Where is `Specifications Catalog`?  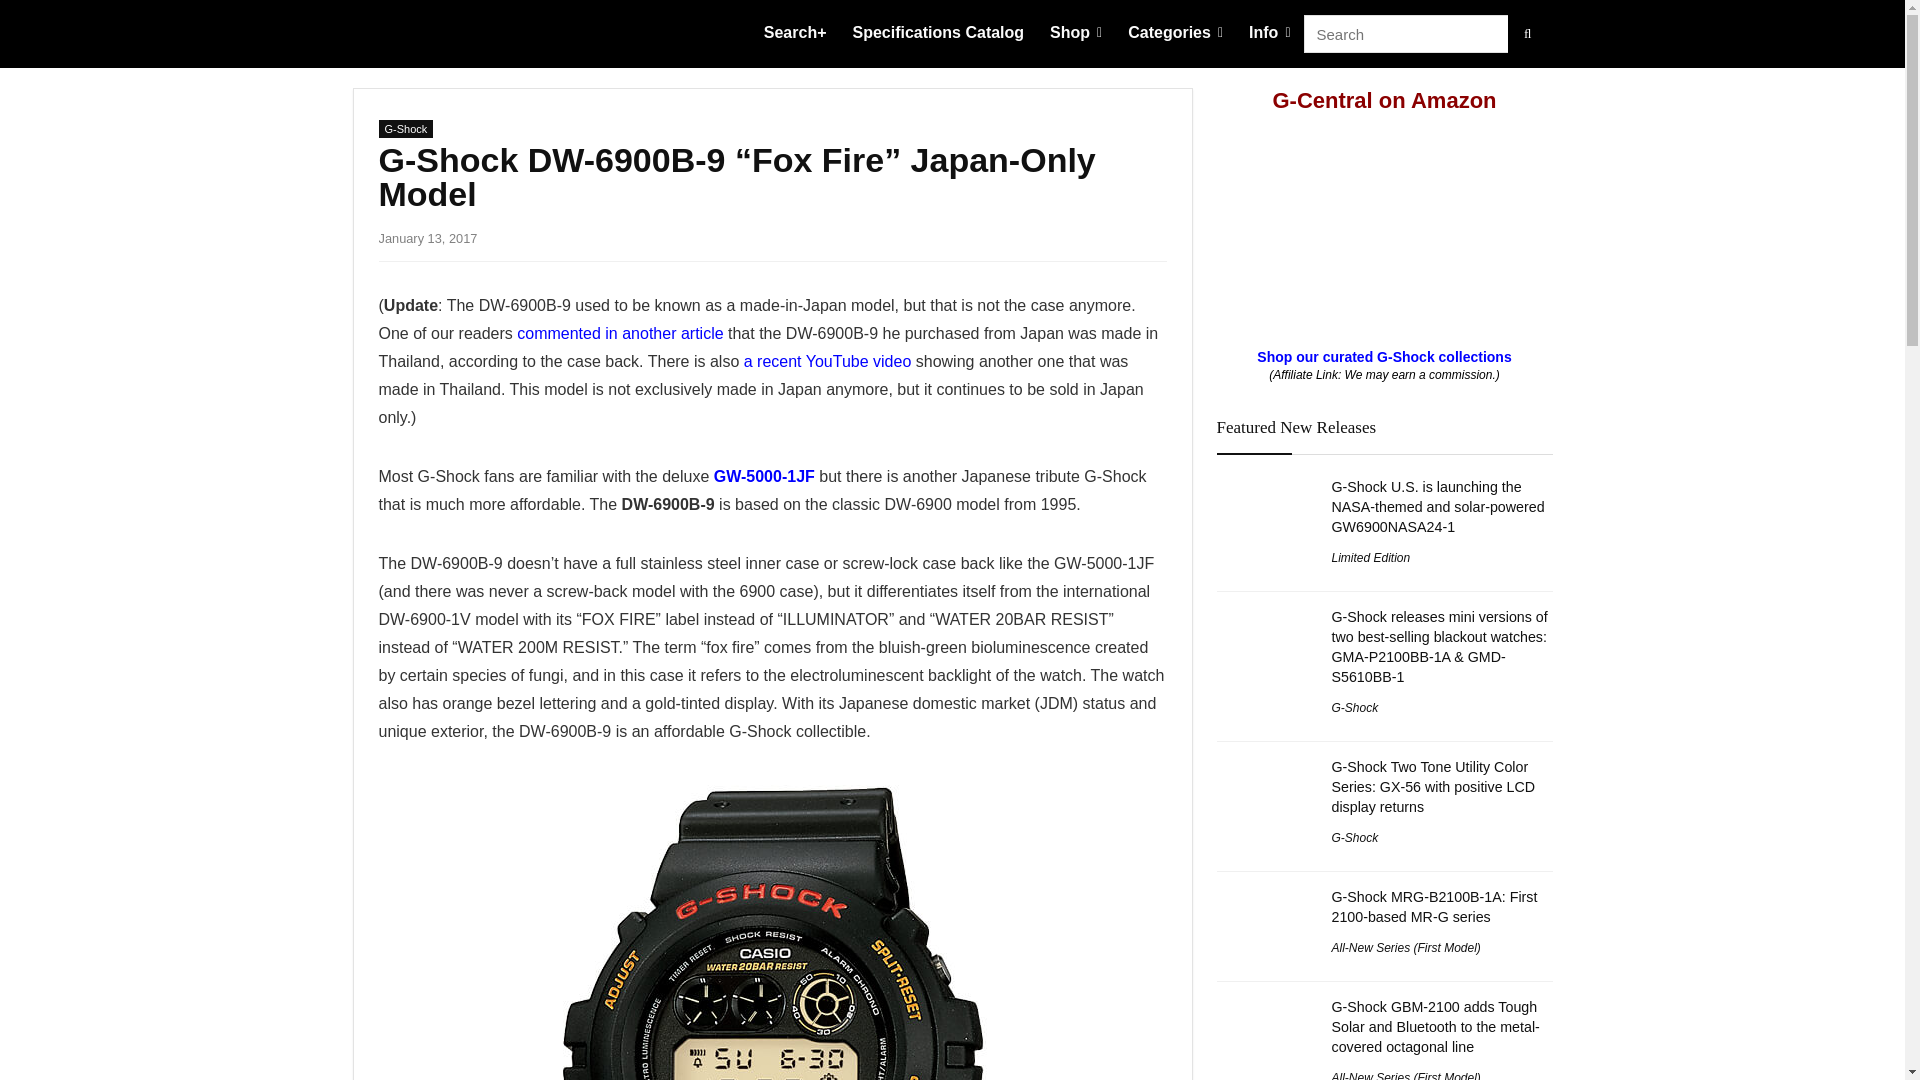 Specifications Catalog is located at coordinates (939, 34).